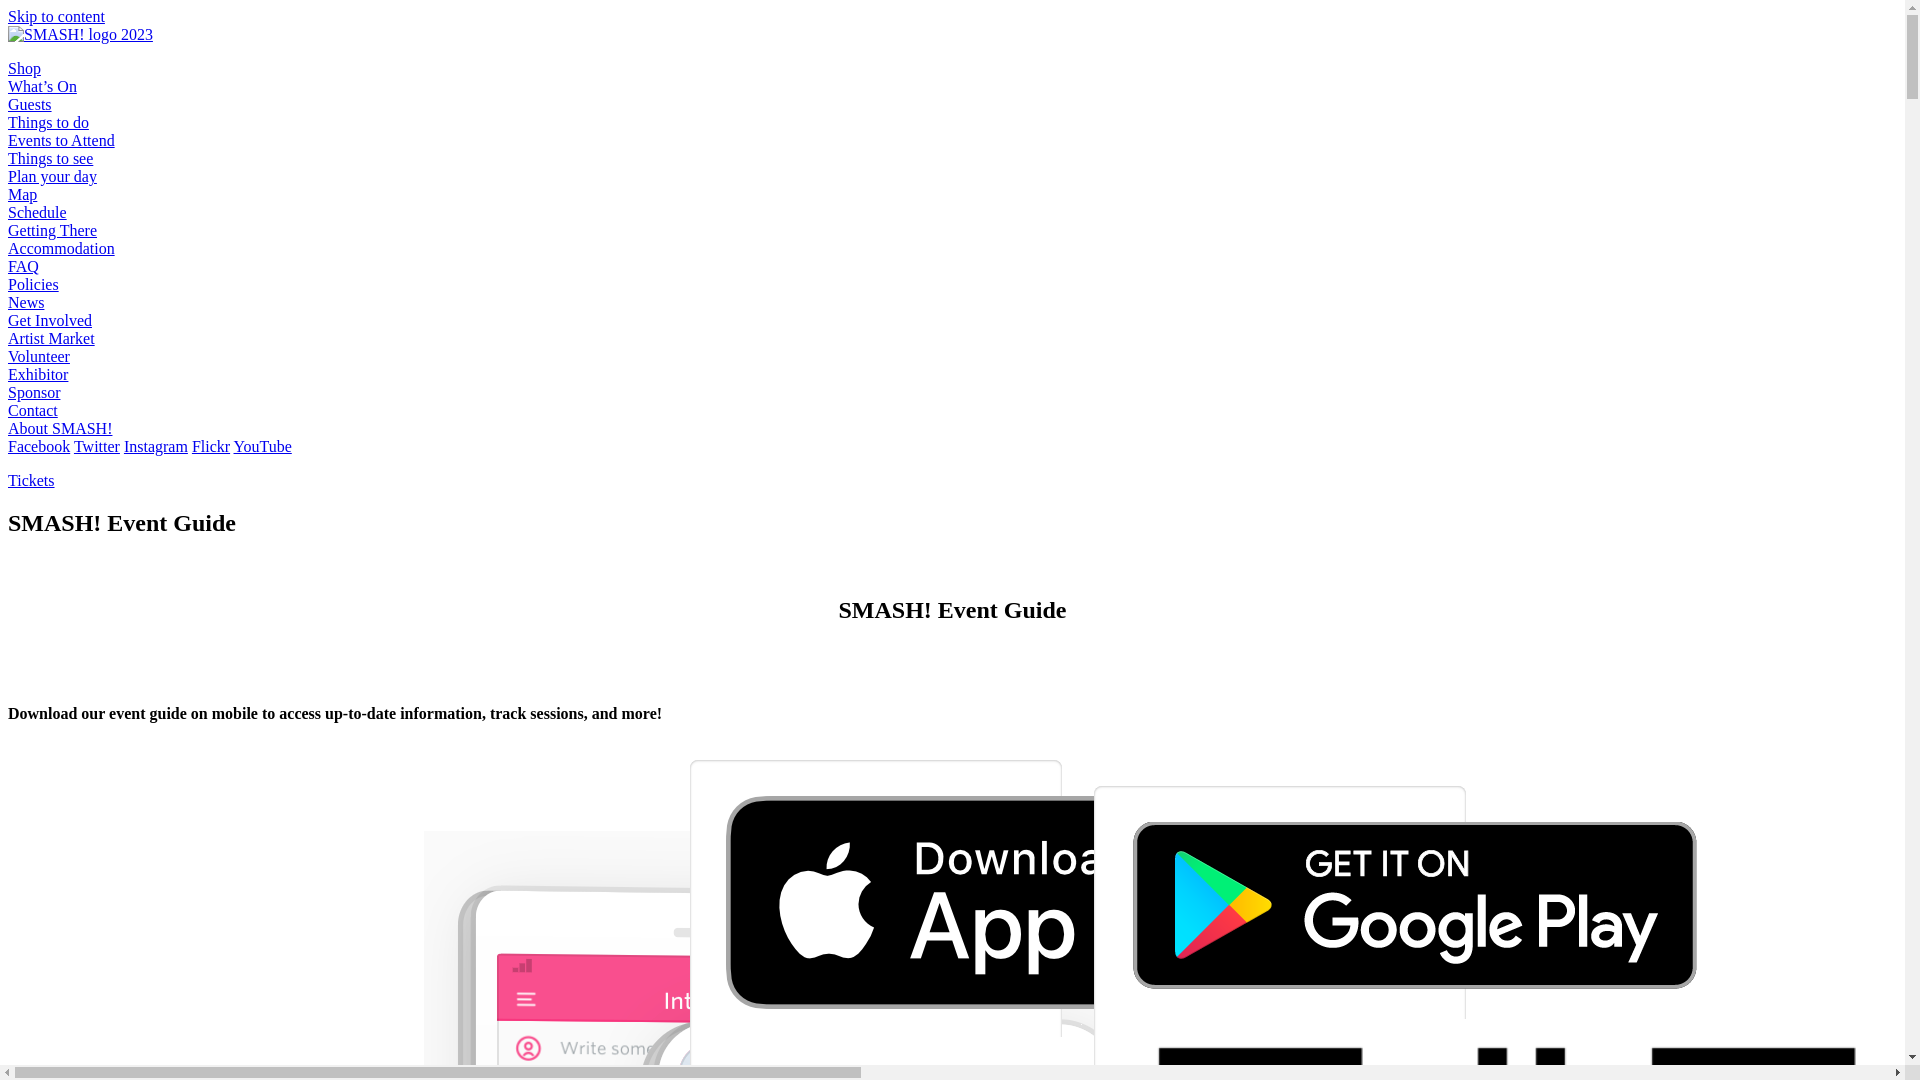 The width and height of the screenshot is (1920, 1080). I want to click on Exhibitor, so click(38, 374).